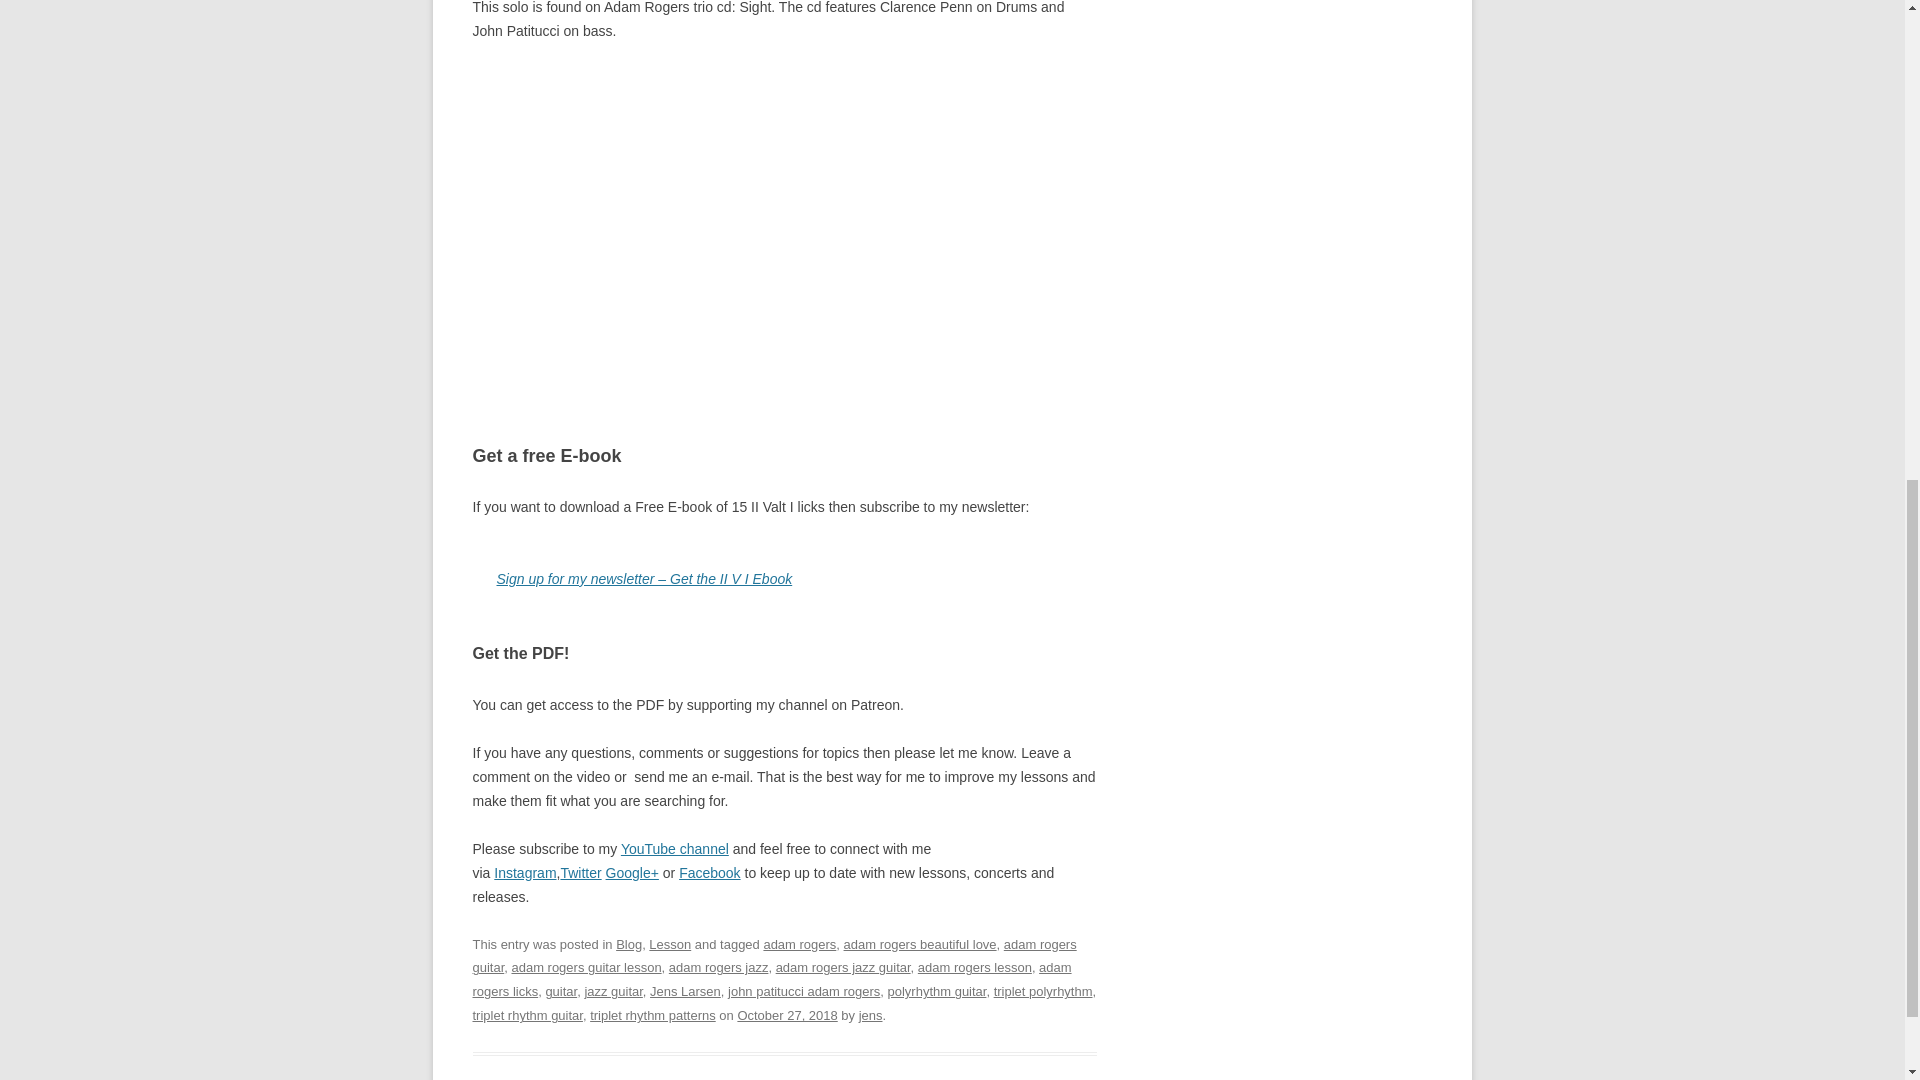  Describe the element at coordinates (974, 968) in the screenshot. I see `adam rogers lesson` at that location.